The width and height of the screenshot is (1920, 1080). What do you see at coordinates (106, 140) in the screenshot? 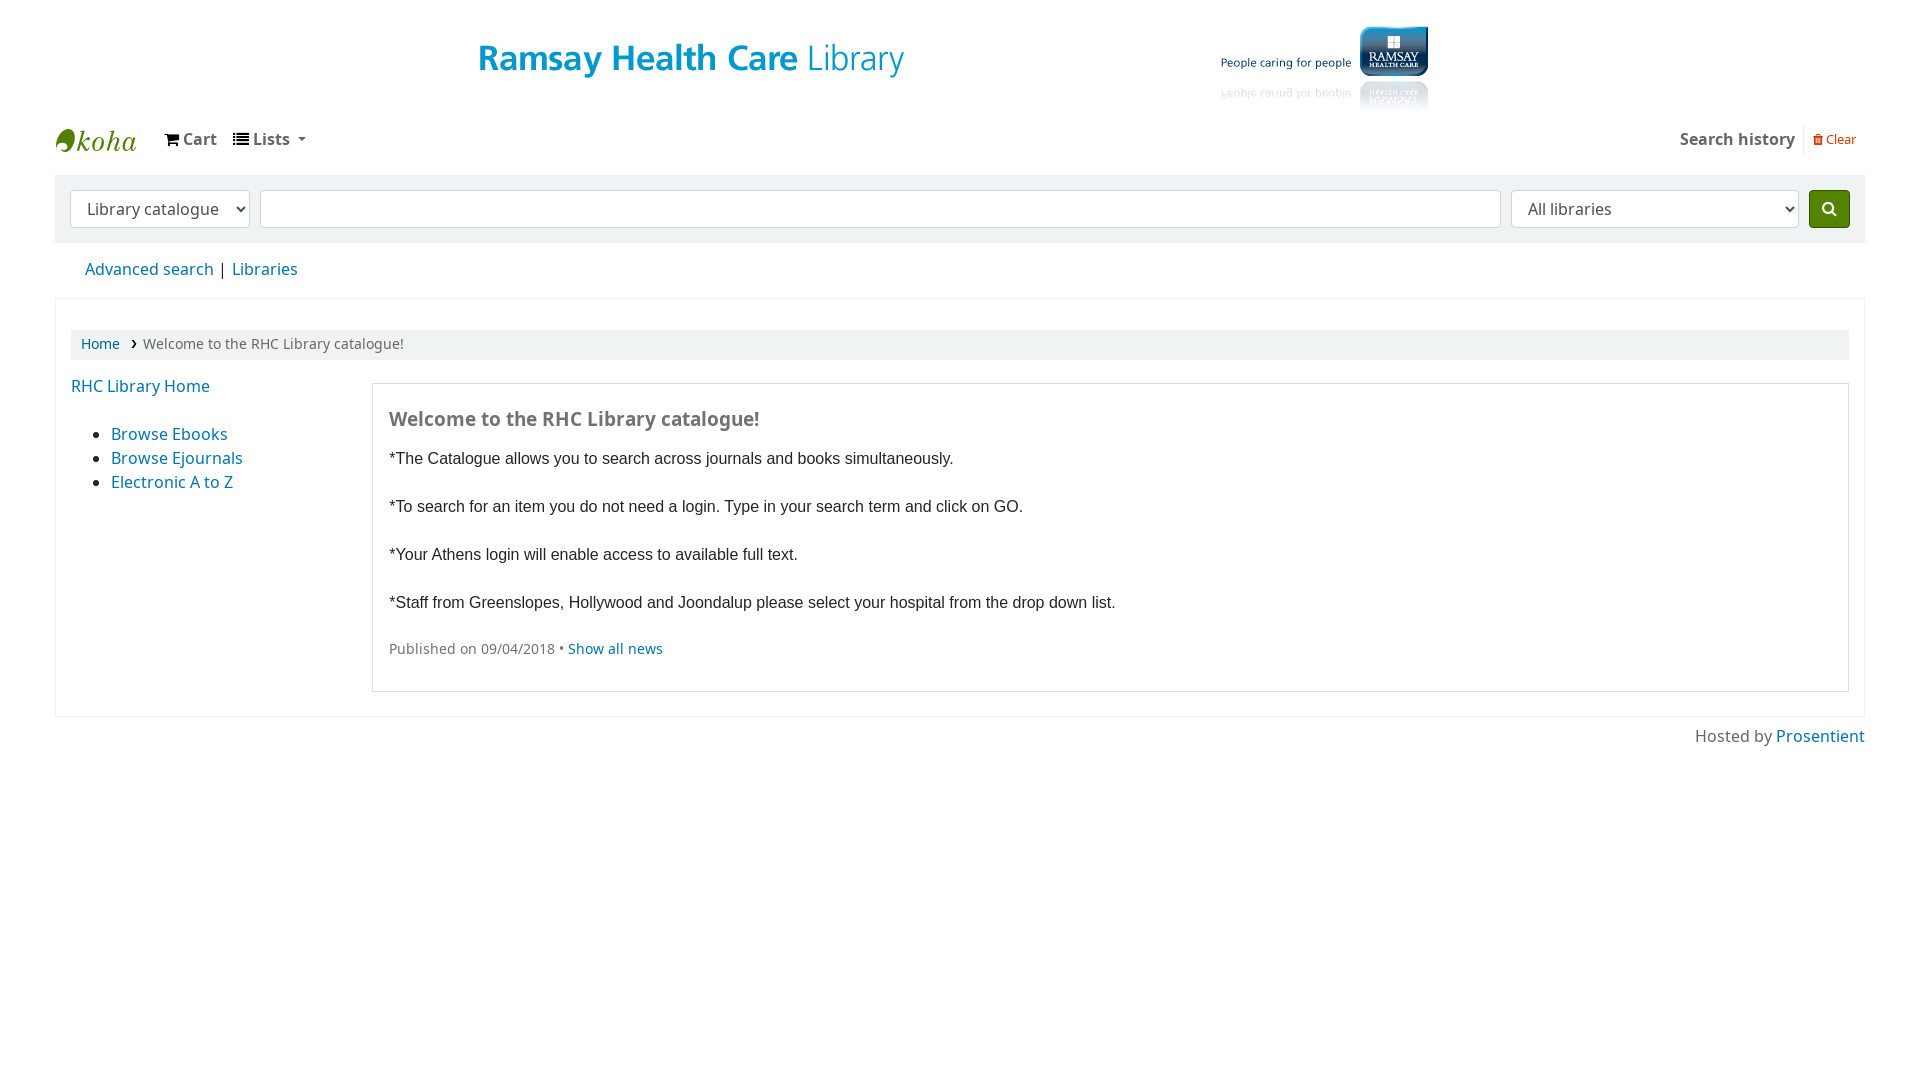
I see `Ramsay Health Care Library` at bounding box center [106, 140].